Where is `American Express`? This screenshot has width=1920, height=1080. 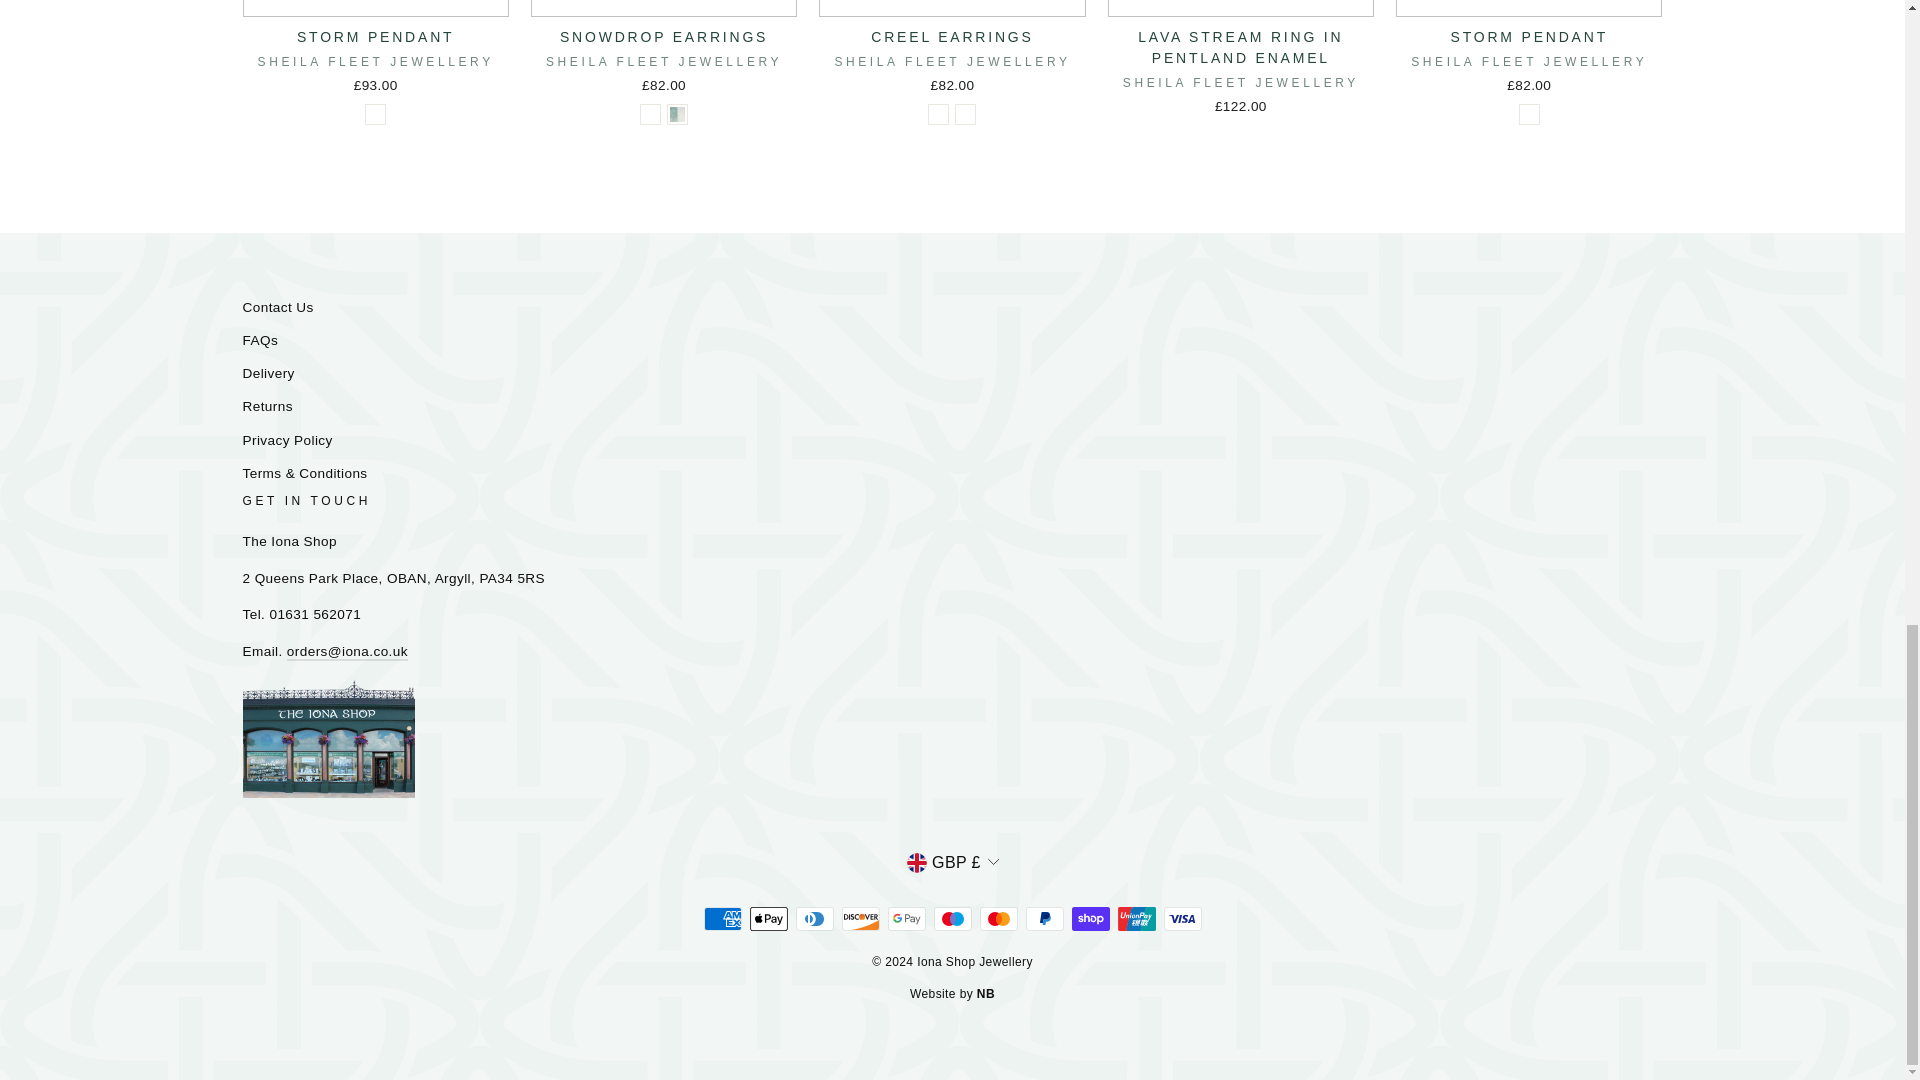
American Express is located at coordinates (722, 918).